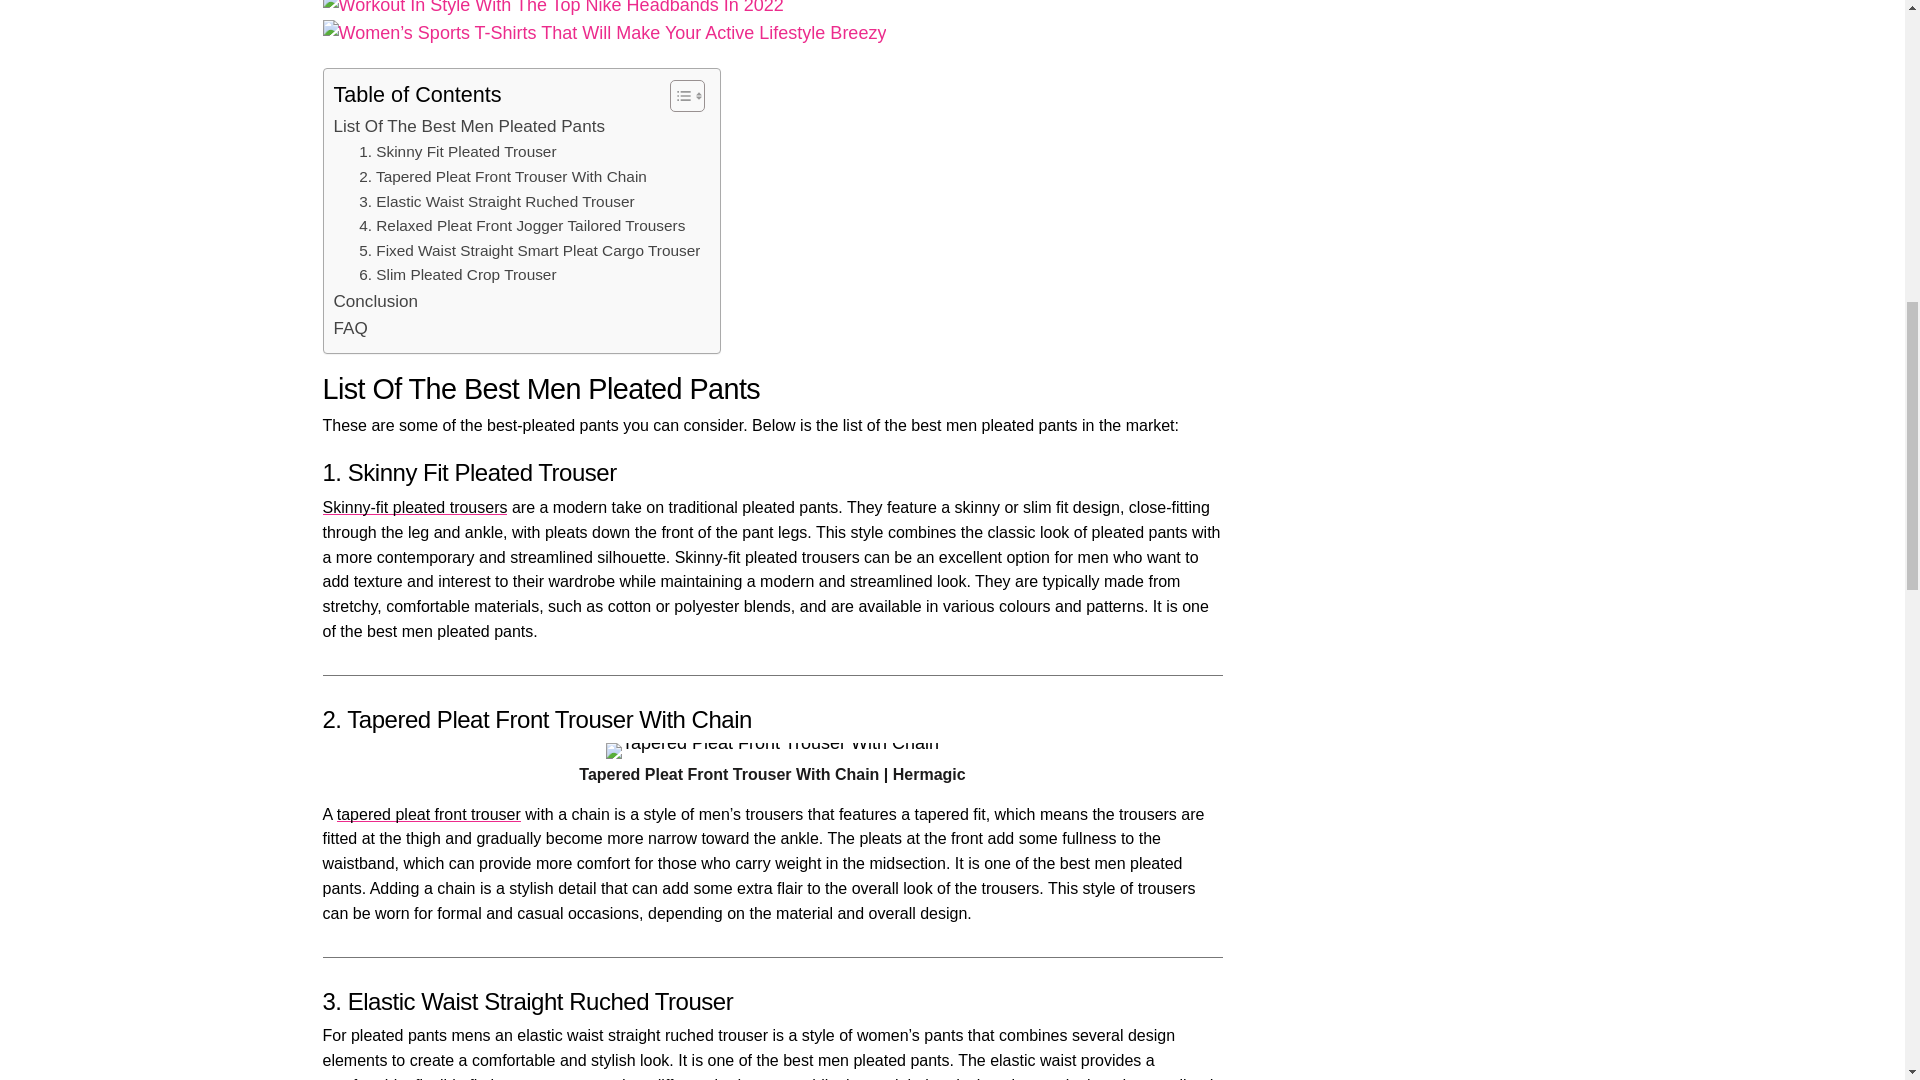  Describe the element at coordinates (496, 202) in the screenshot. I see `3. Elastic Waist Straight Ruched Trouser` at that location.